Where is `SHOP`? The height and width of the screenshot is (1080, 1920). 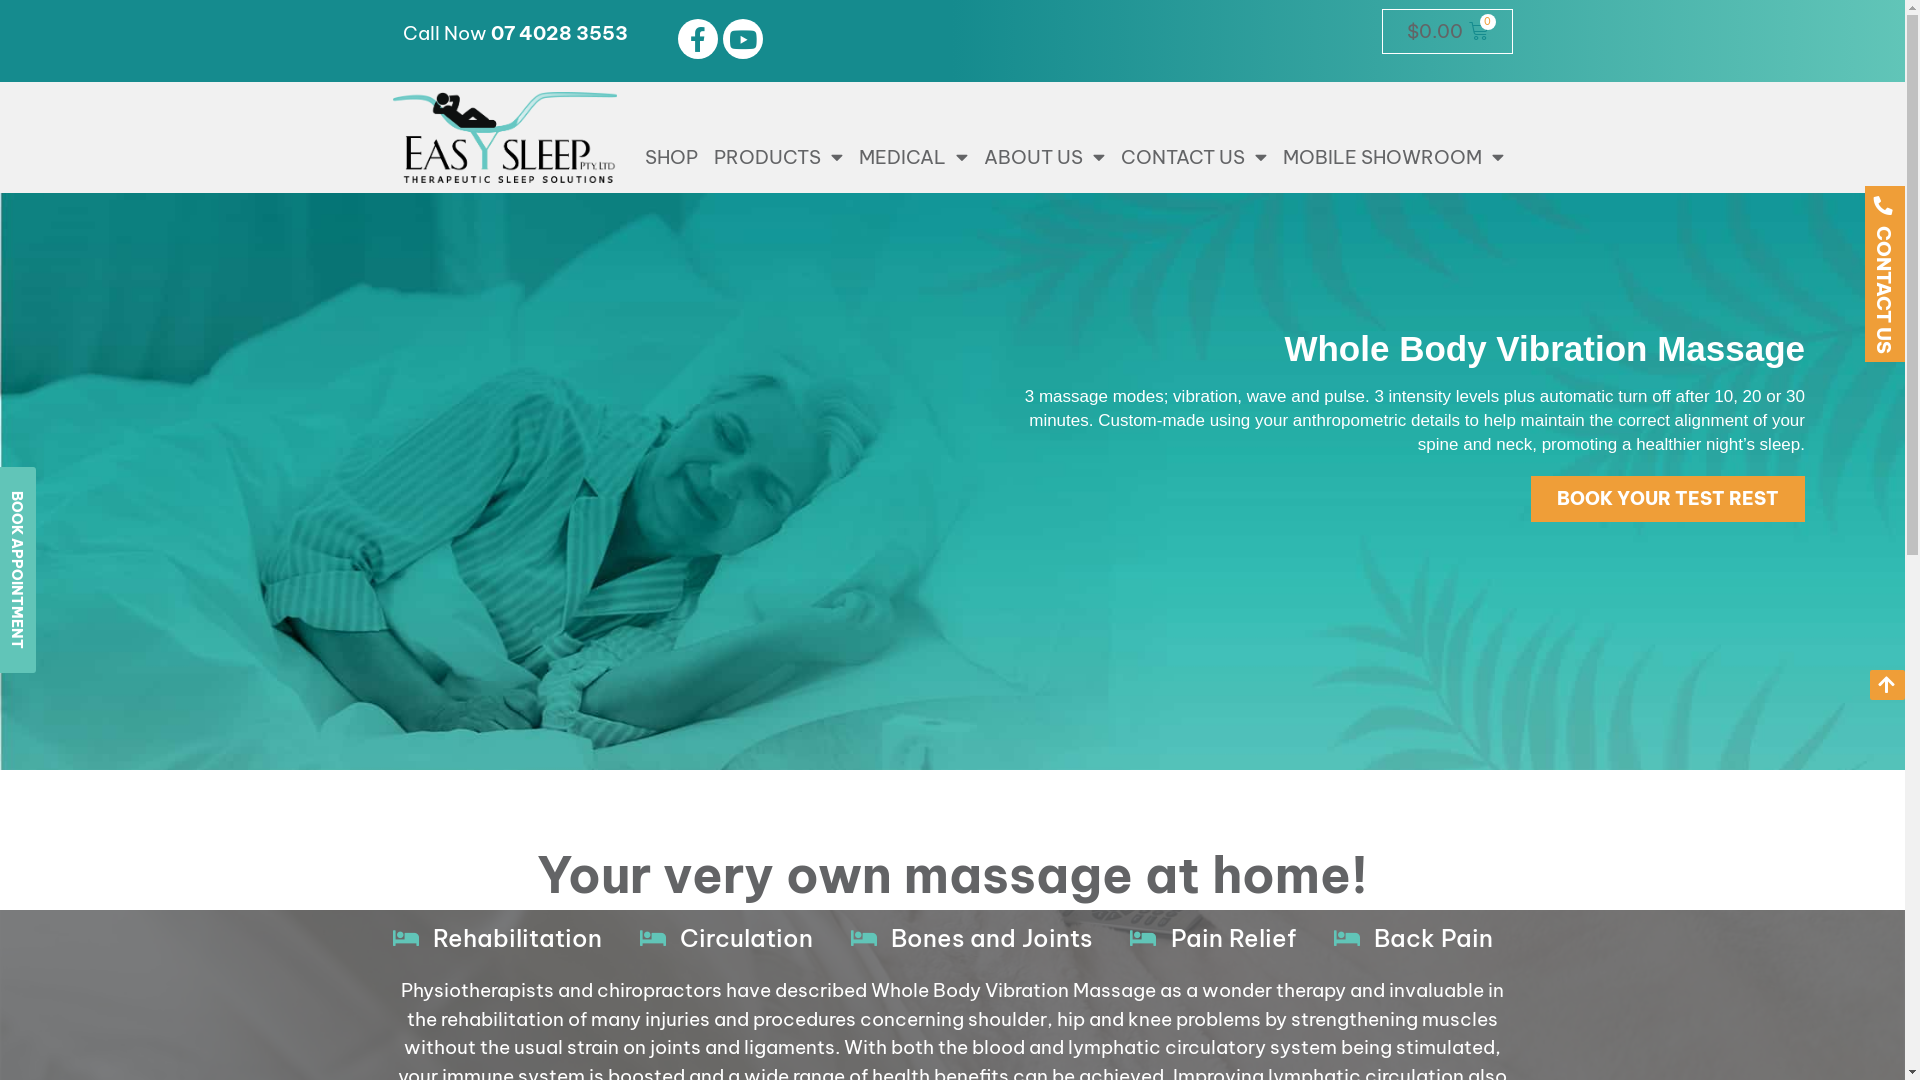 SHOP is located at coordinates (670, 157).